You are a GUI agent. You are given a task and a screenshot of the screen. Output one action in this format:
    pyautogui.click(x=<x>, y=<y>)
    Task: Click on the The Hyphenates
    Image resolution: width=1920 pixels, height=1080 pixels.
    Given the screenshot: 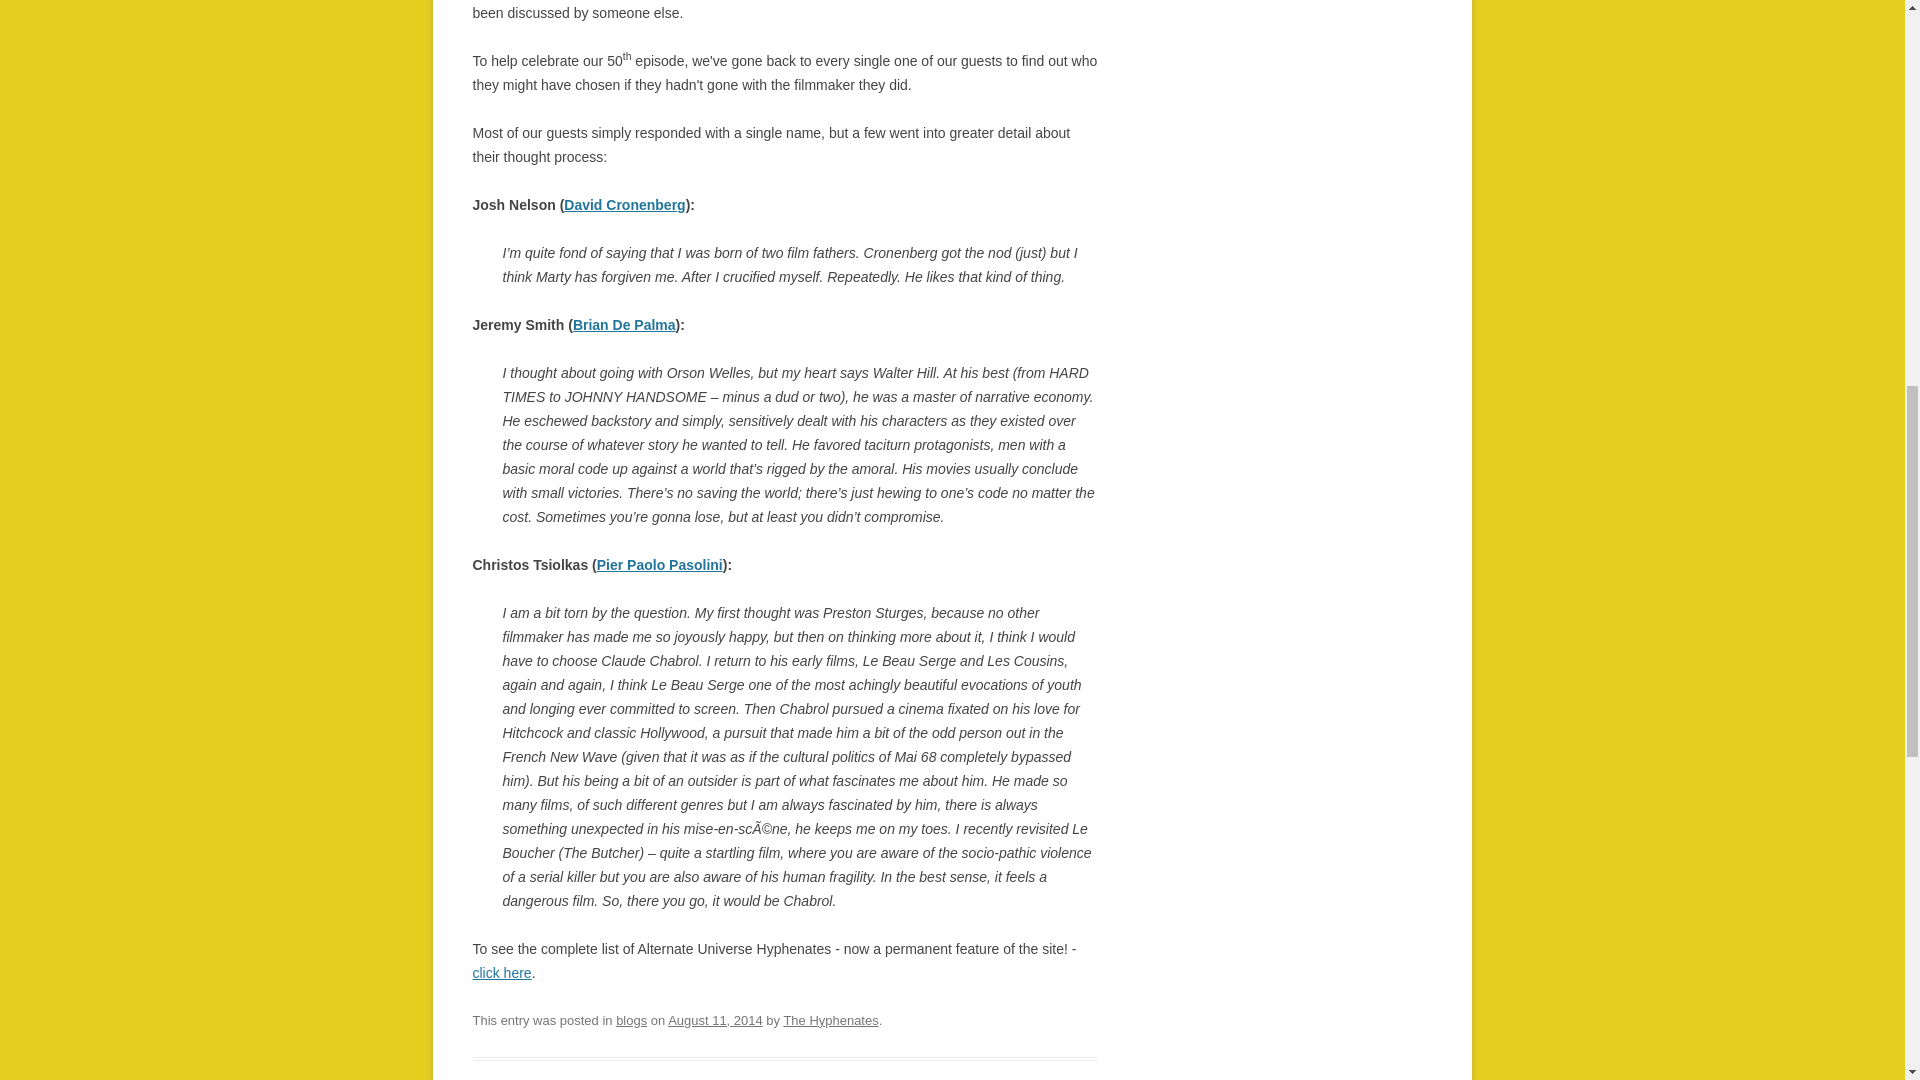 What is the action you would take?
    pyautogui.click(x=830, y=1020)
    